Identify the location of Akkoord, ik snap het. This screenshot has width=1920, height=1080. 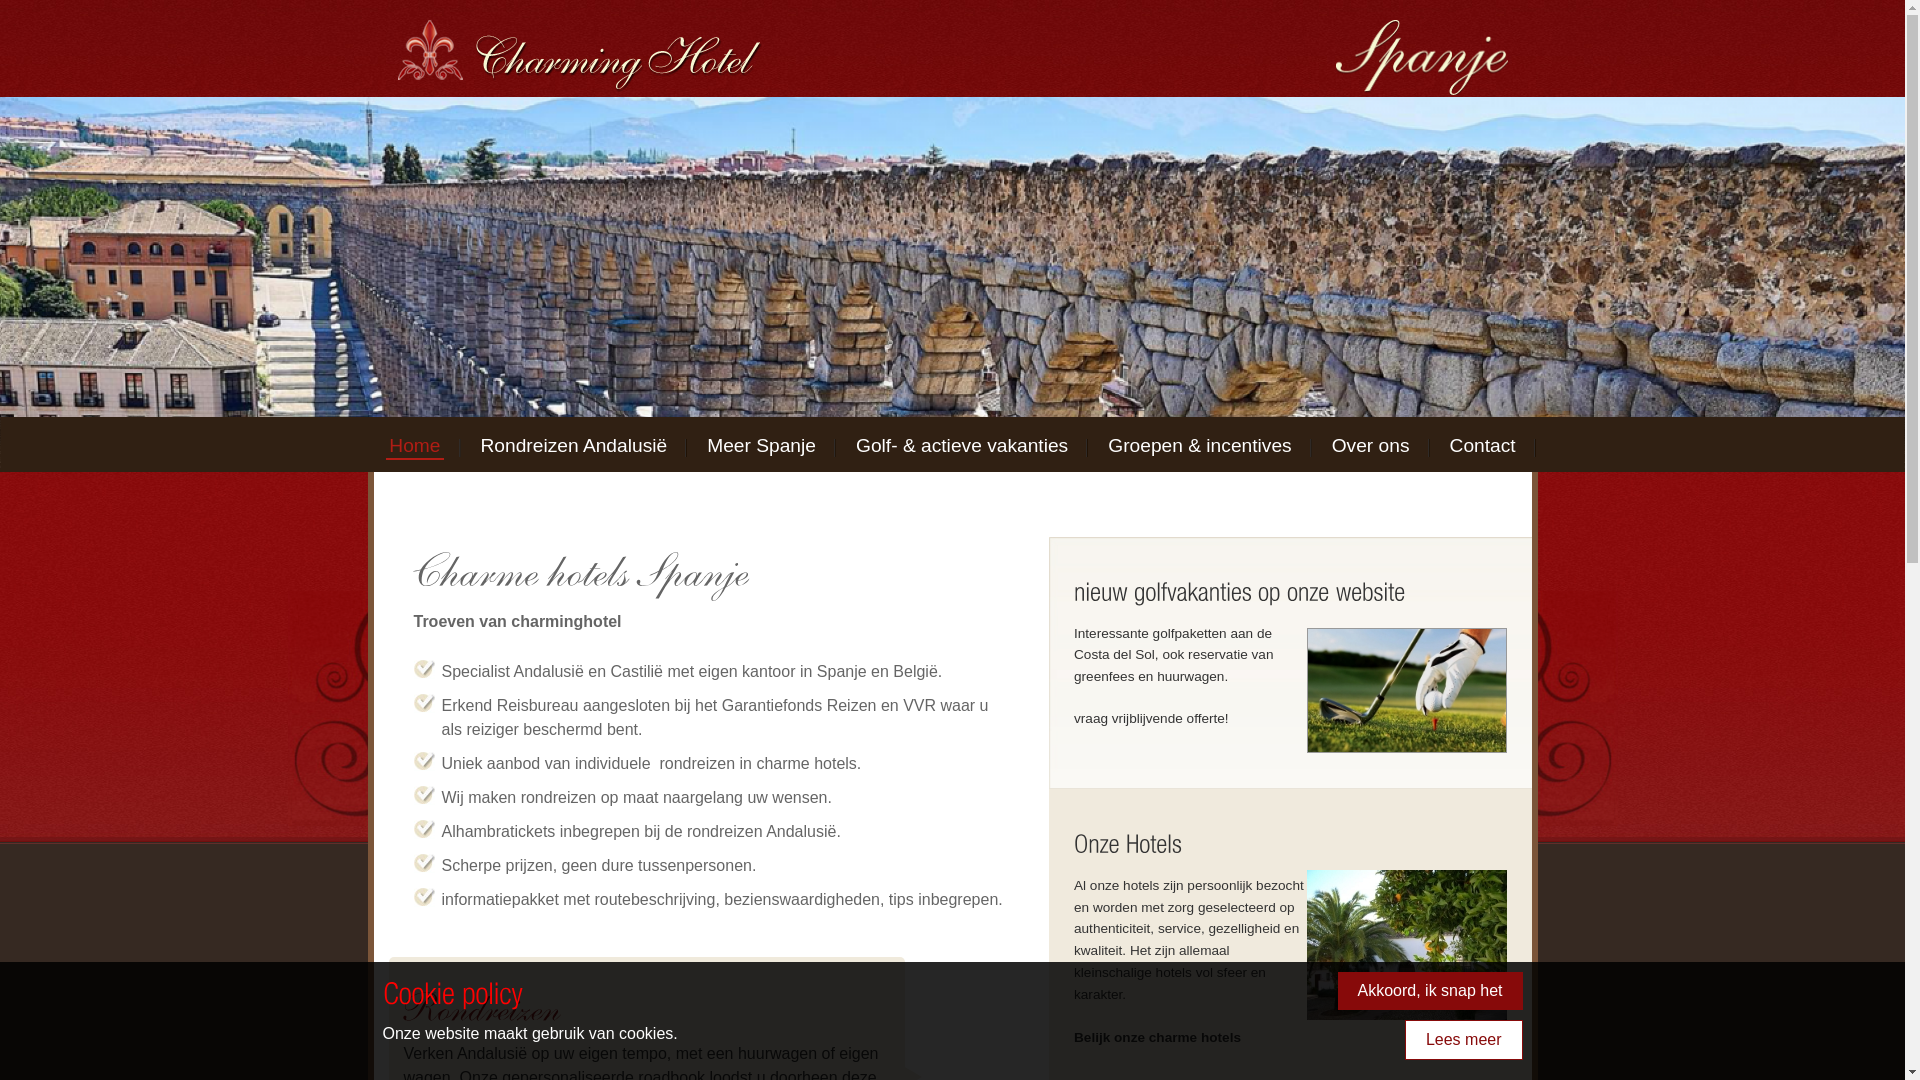
(1430, 991).